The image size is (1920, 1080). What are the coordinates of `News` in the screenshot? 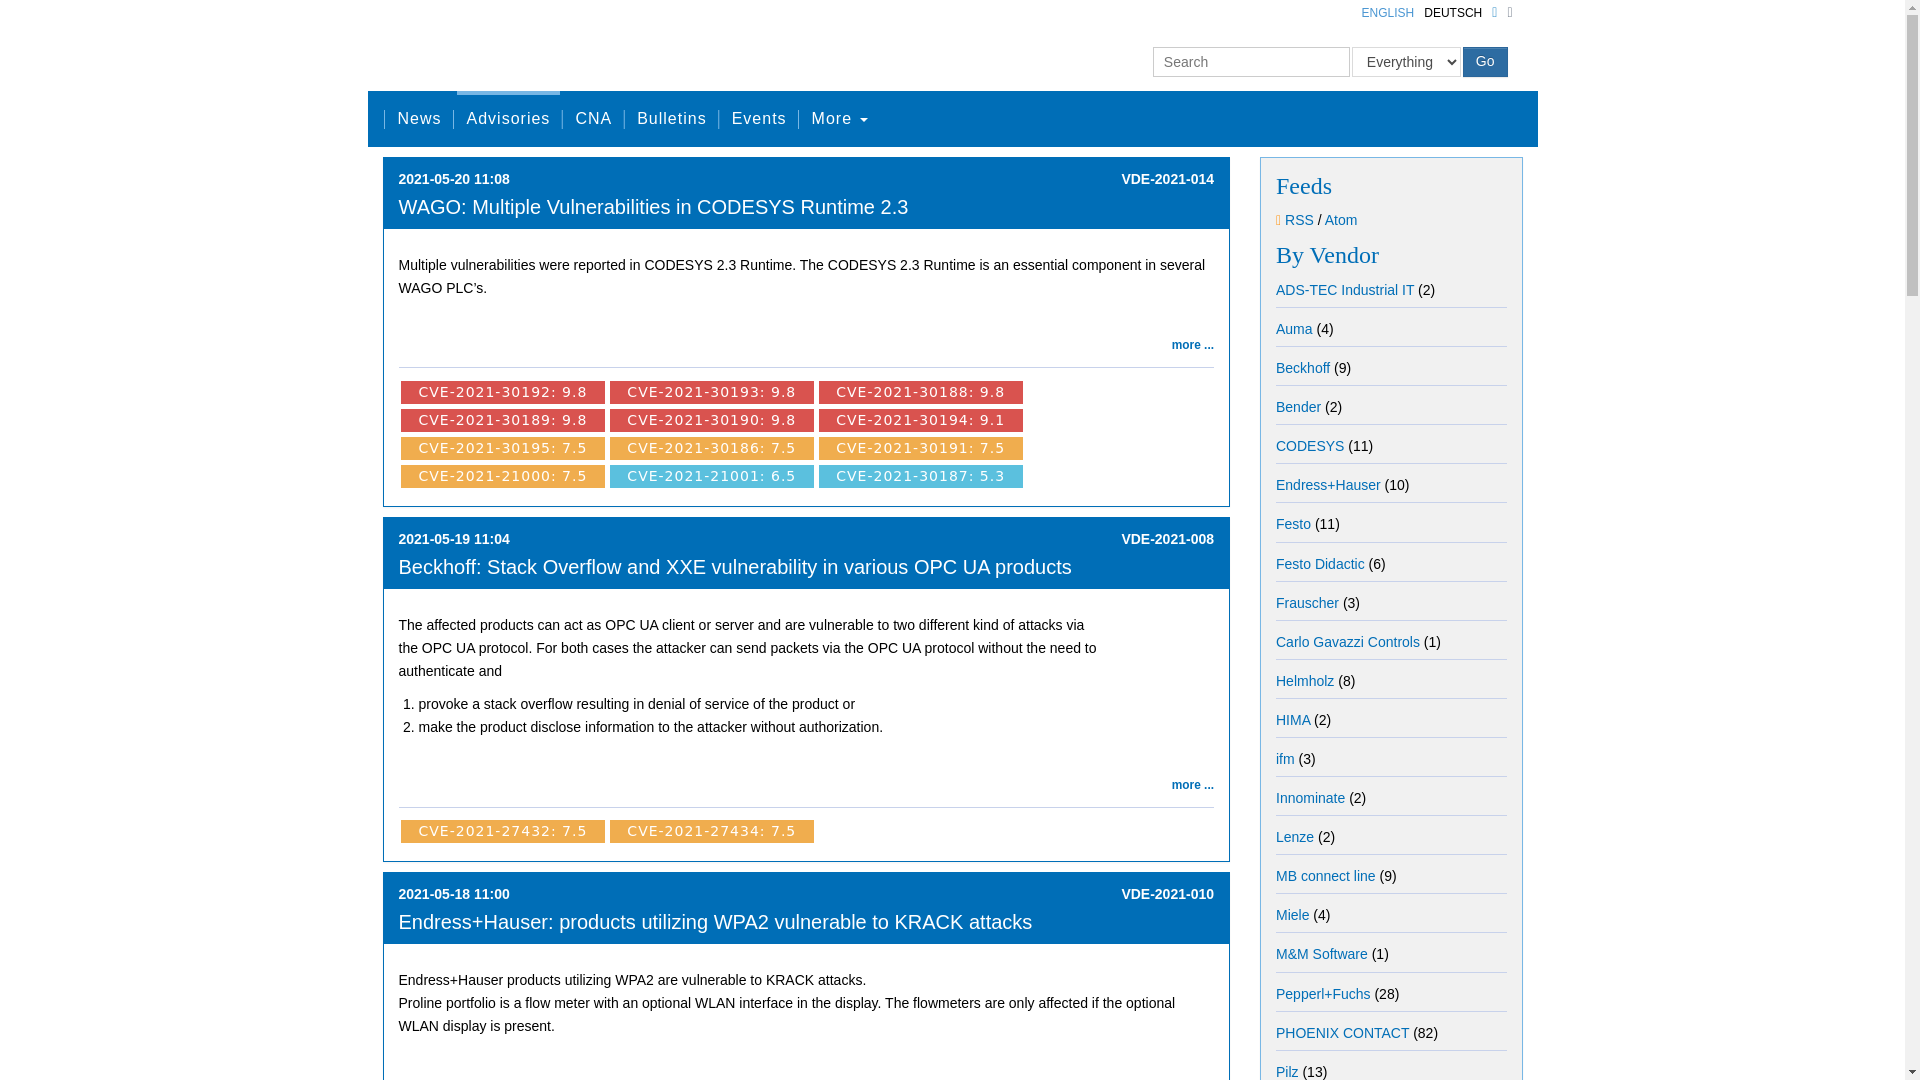 It's located at (419, 118).